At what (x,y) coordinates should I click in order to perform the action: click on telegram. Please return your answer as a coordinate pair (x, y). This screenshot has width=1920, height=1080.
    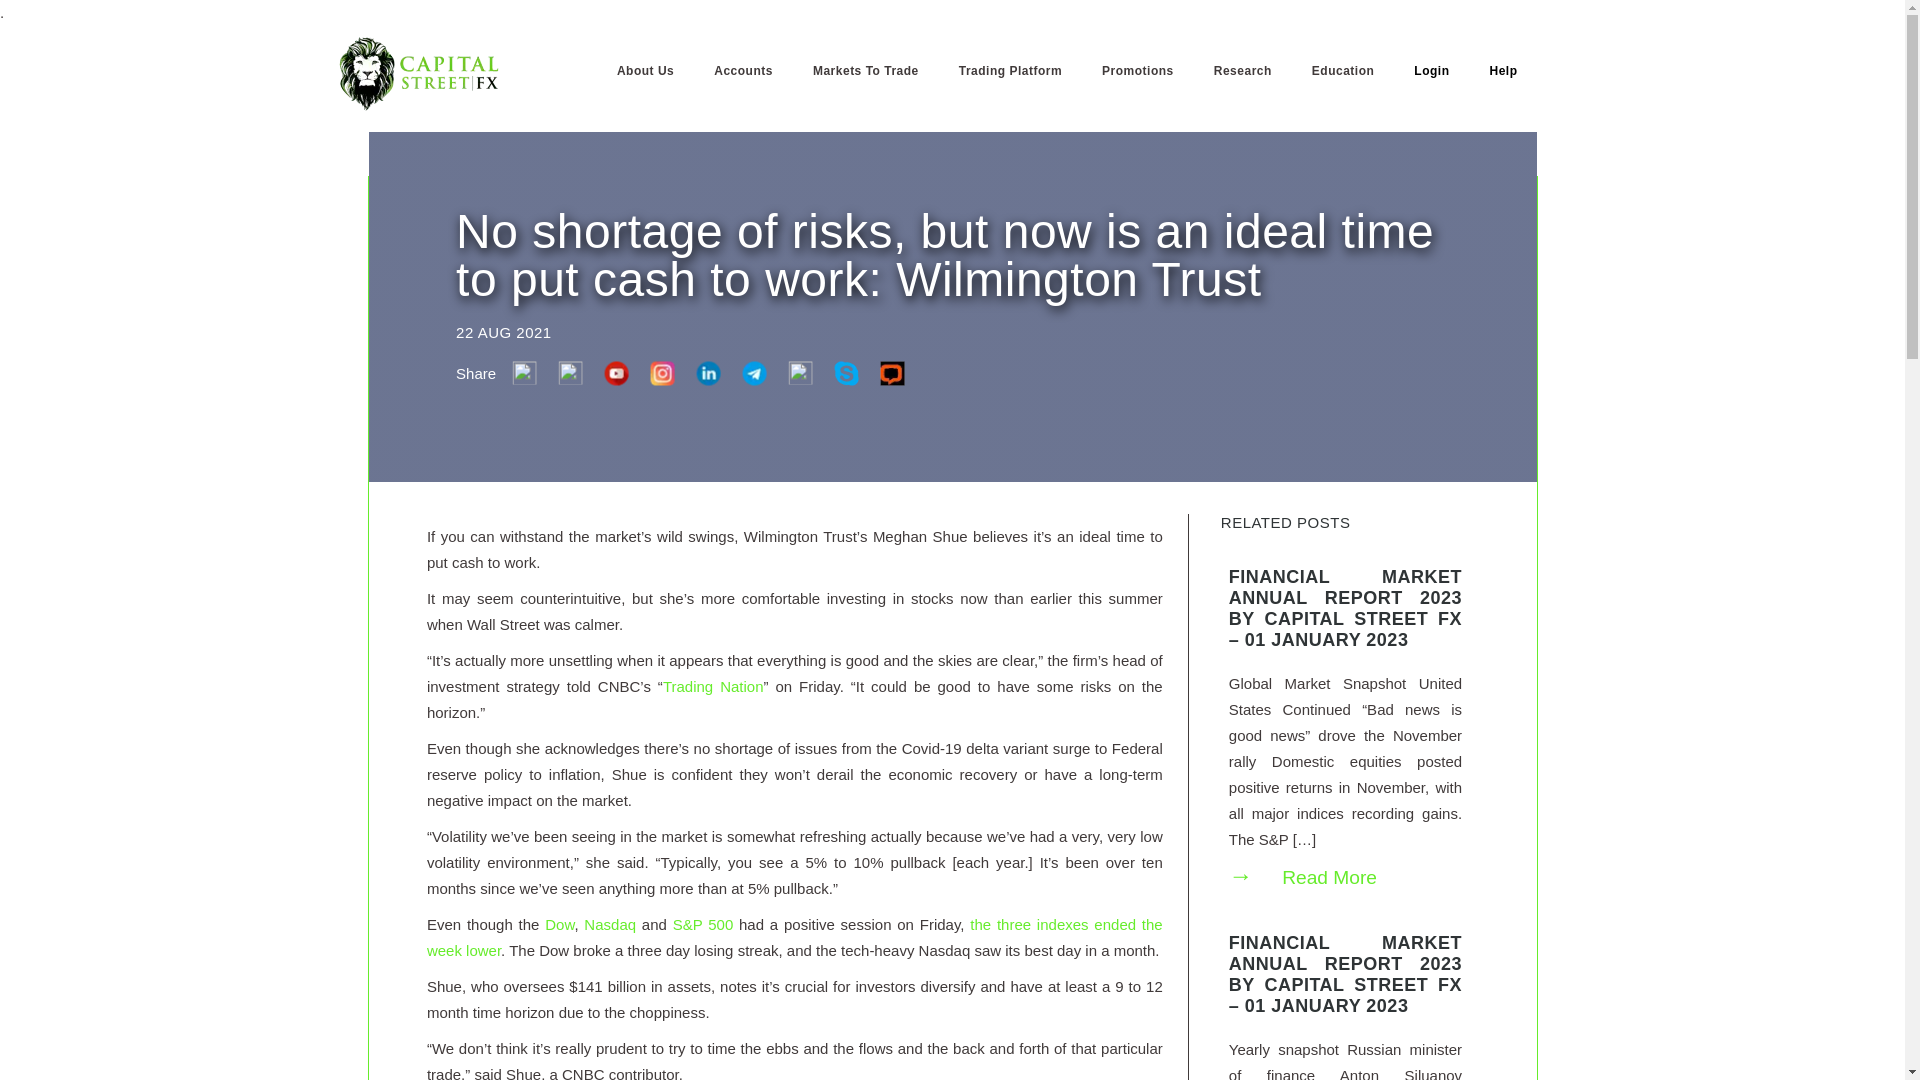
    Looking at the image, I should click on (753, 378).